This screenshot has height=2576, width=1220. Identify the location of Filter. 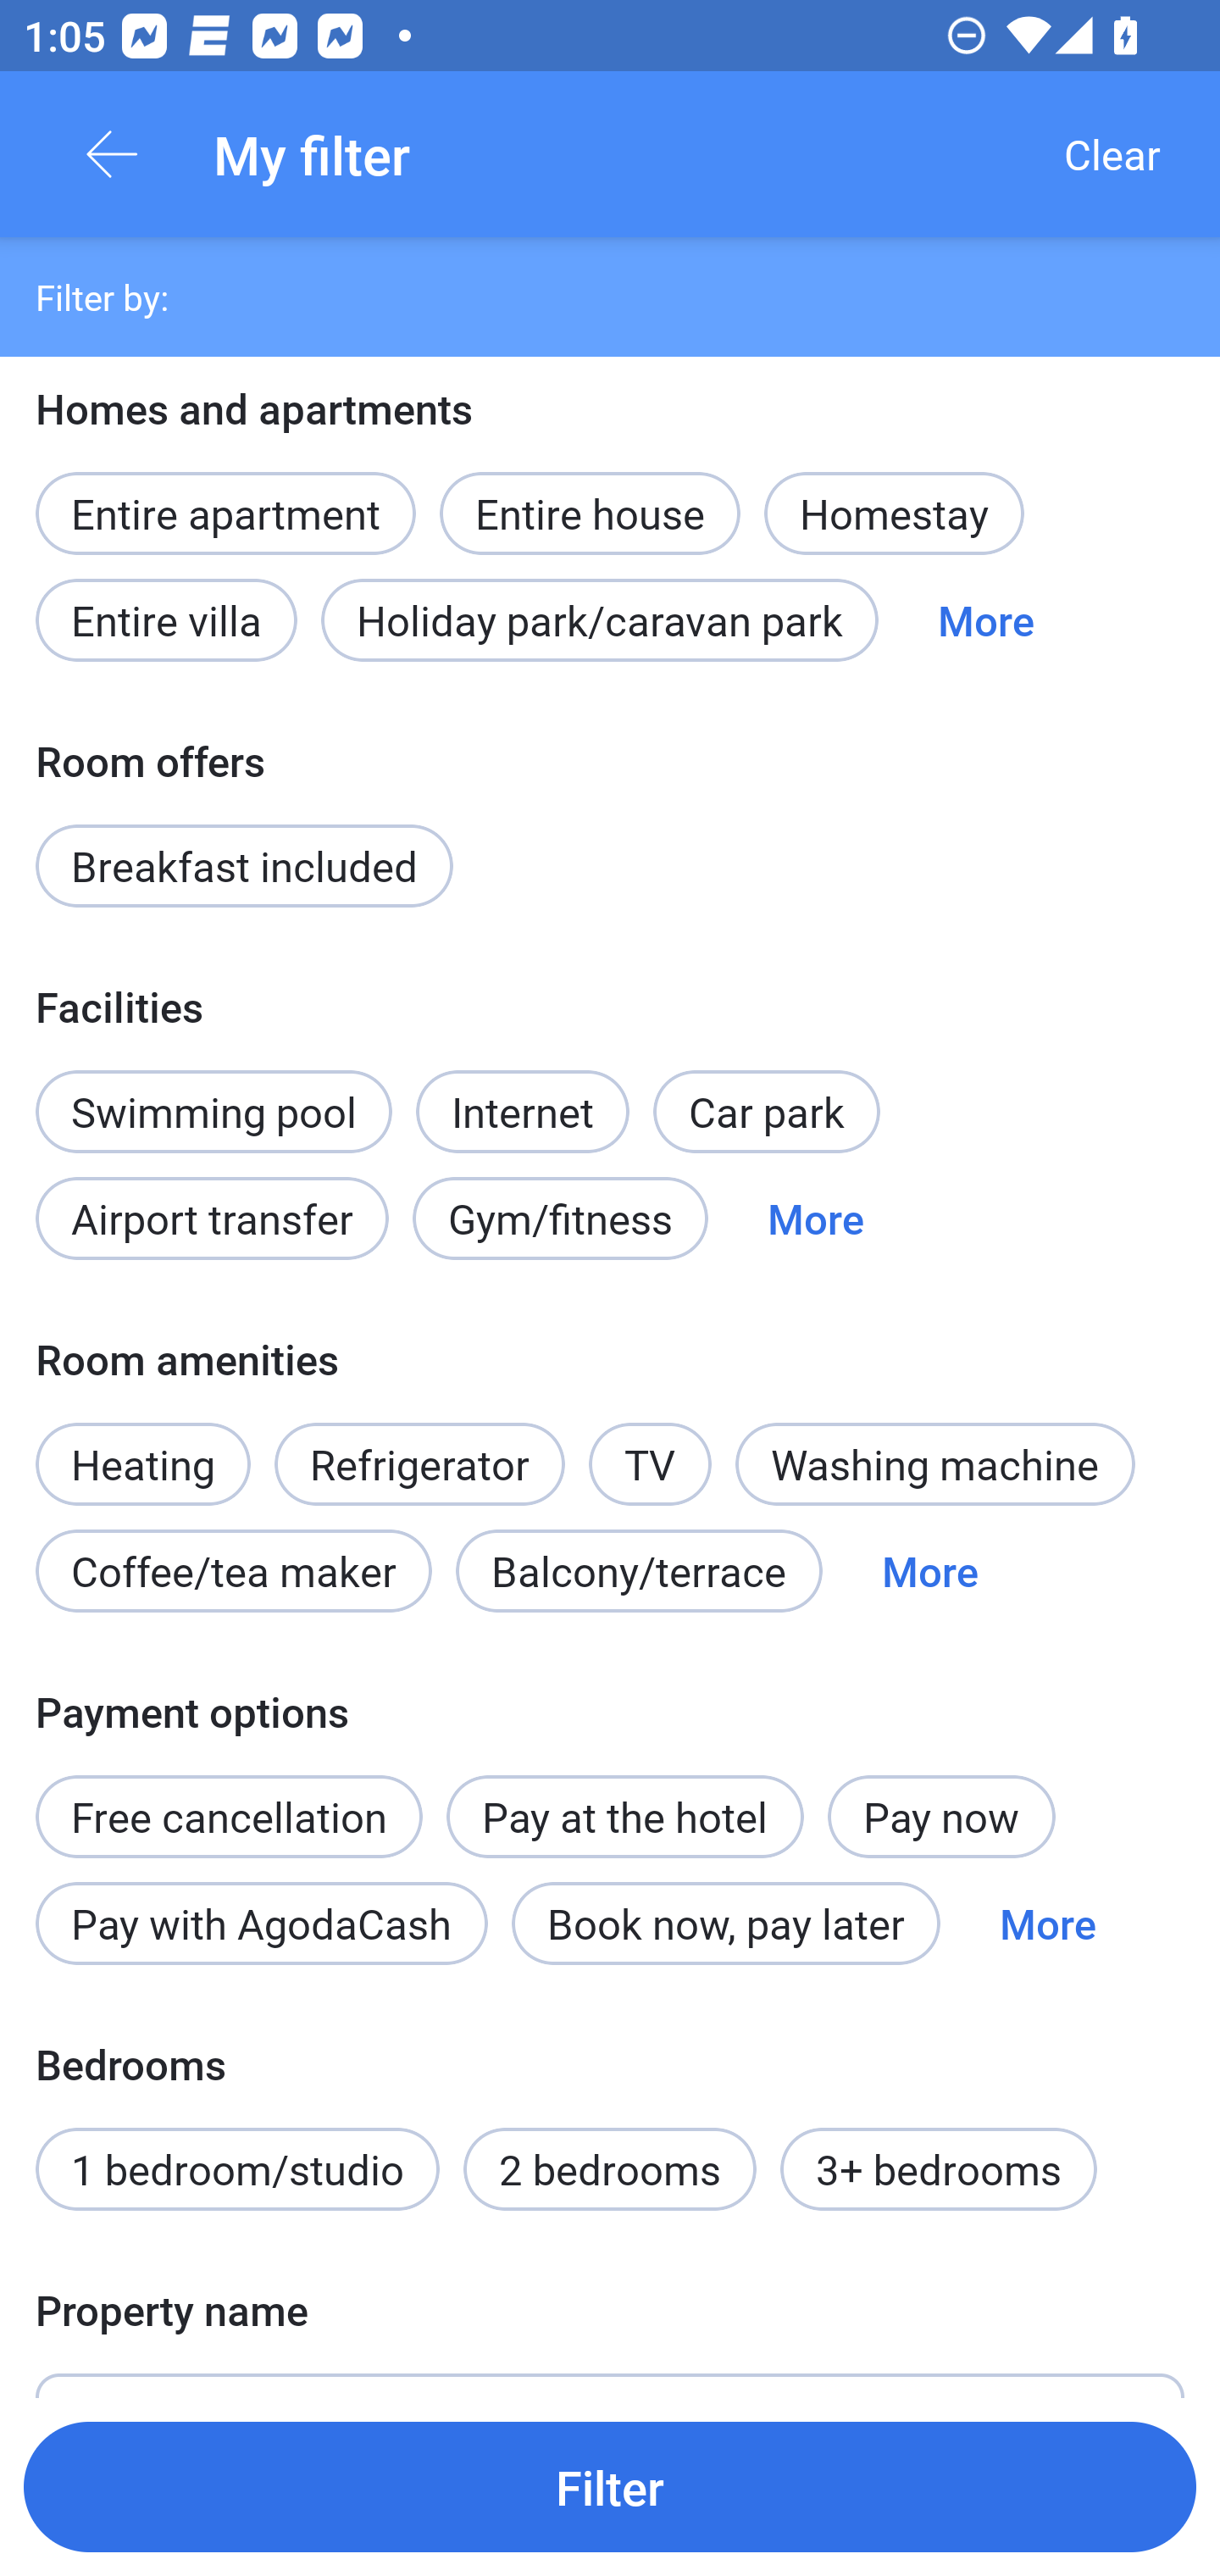
(610, 2486).